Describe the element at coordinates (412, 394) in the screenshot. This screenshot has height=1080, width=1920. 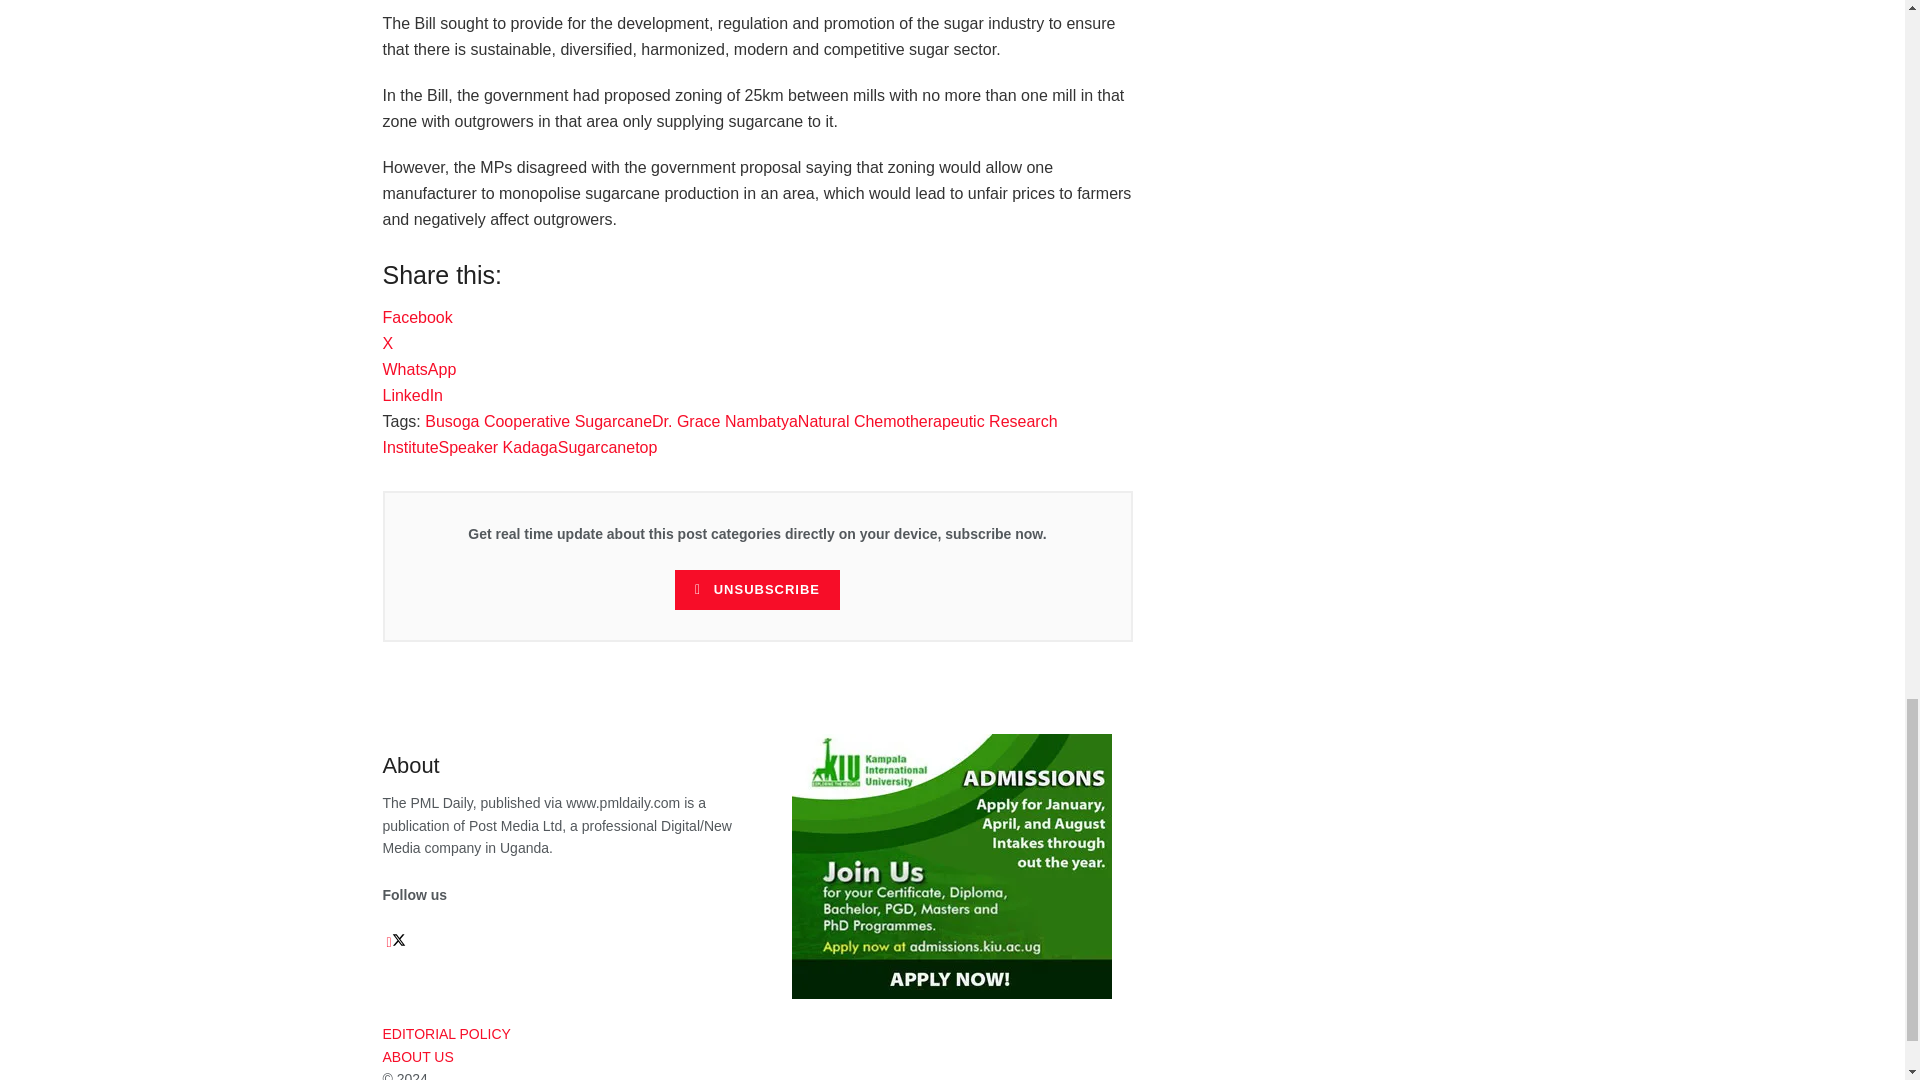
I see `Click to share on LinkedIn` at that location.